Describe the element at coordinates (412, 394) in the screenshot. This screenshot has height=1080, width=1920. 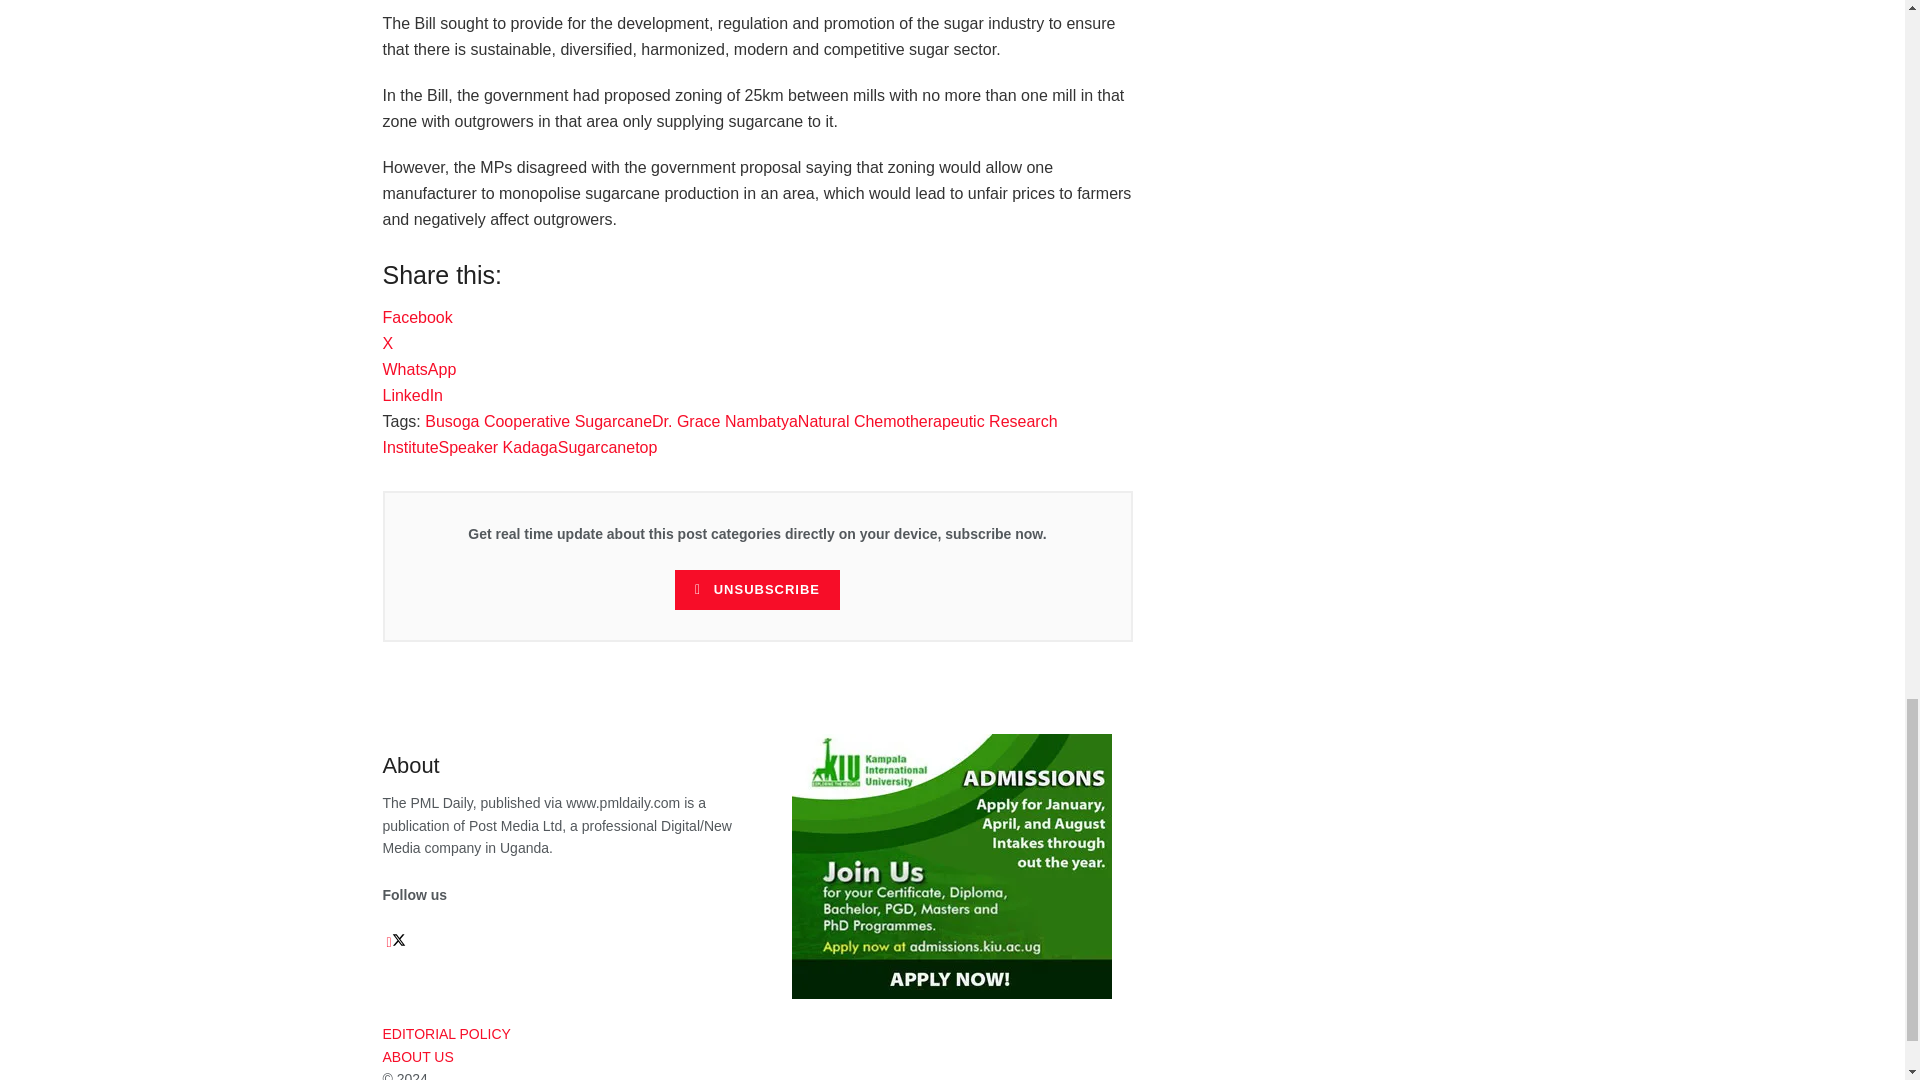
I see `Click to share on LinkedIn` at that location.